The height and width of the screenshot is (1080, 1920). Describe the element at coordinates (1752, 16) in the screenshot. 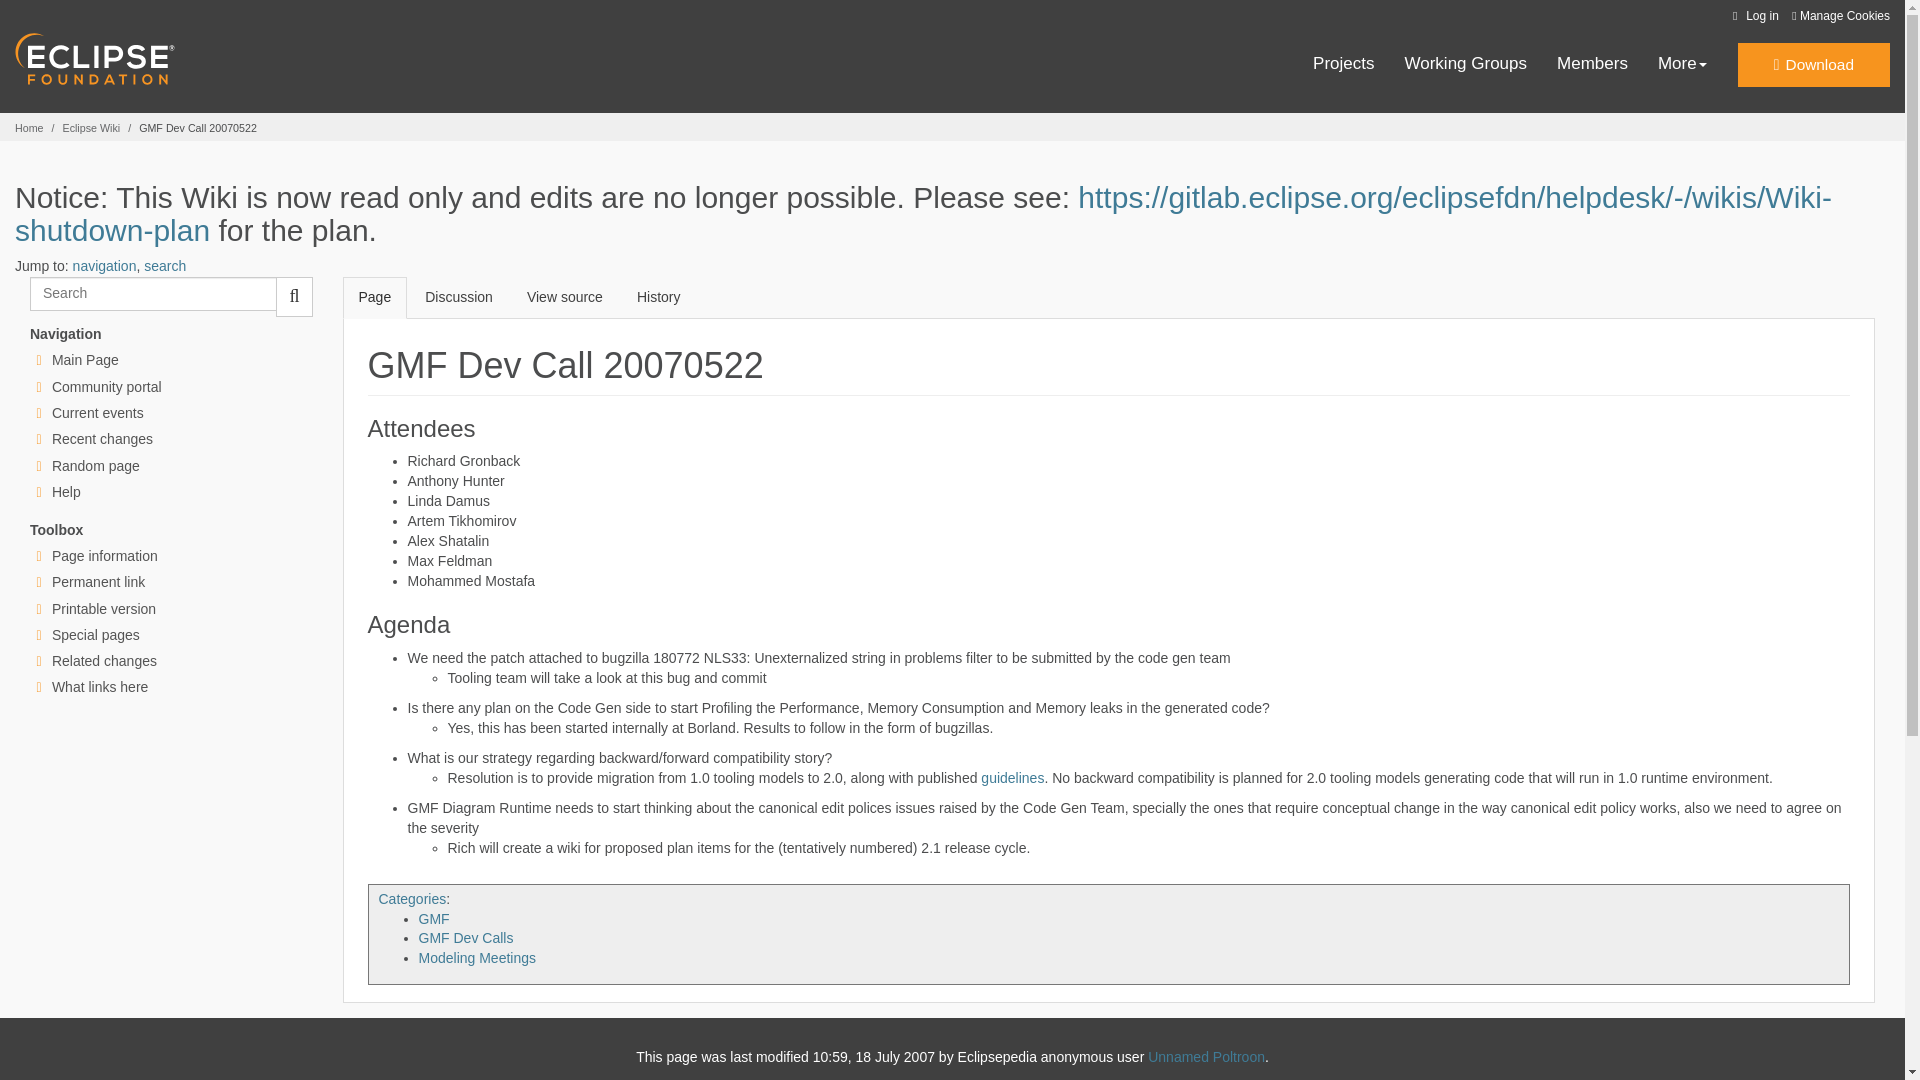

I see `Log in` at that location.